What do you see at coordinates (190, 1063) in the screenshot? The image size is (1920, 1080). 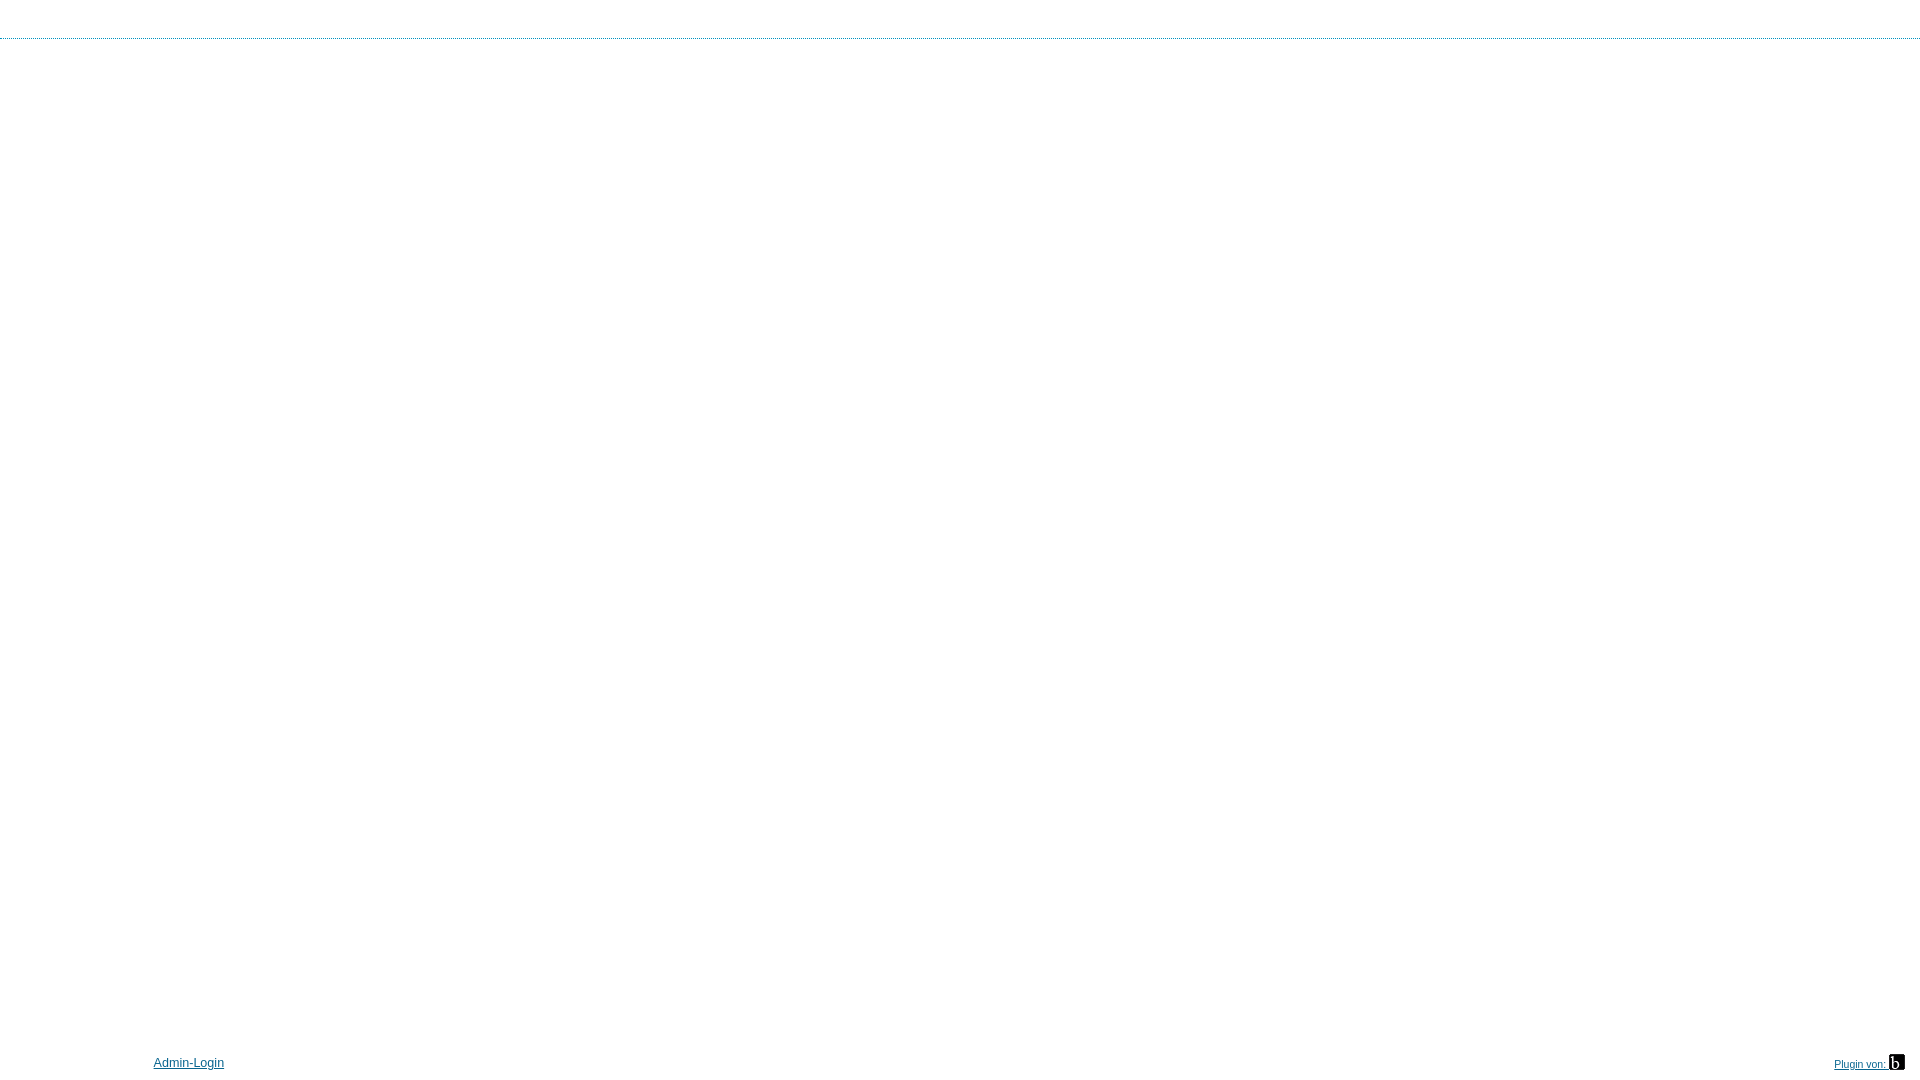 I see `Admin-Login` at bounding box center [190, 1063].